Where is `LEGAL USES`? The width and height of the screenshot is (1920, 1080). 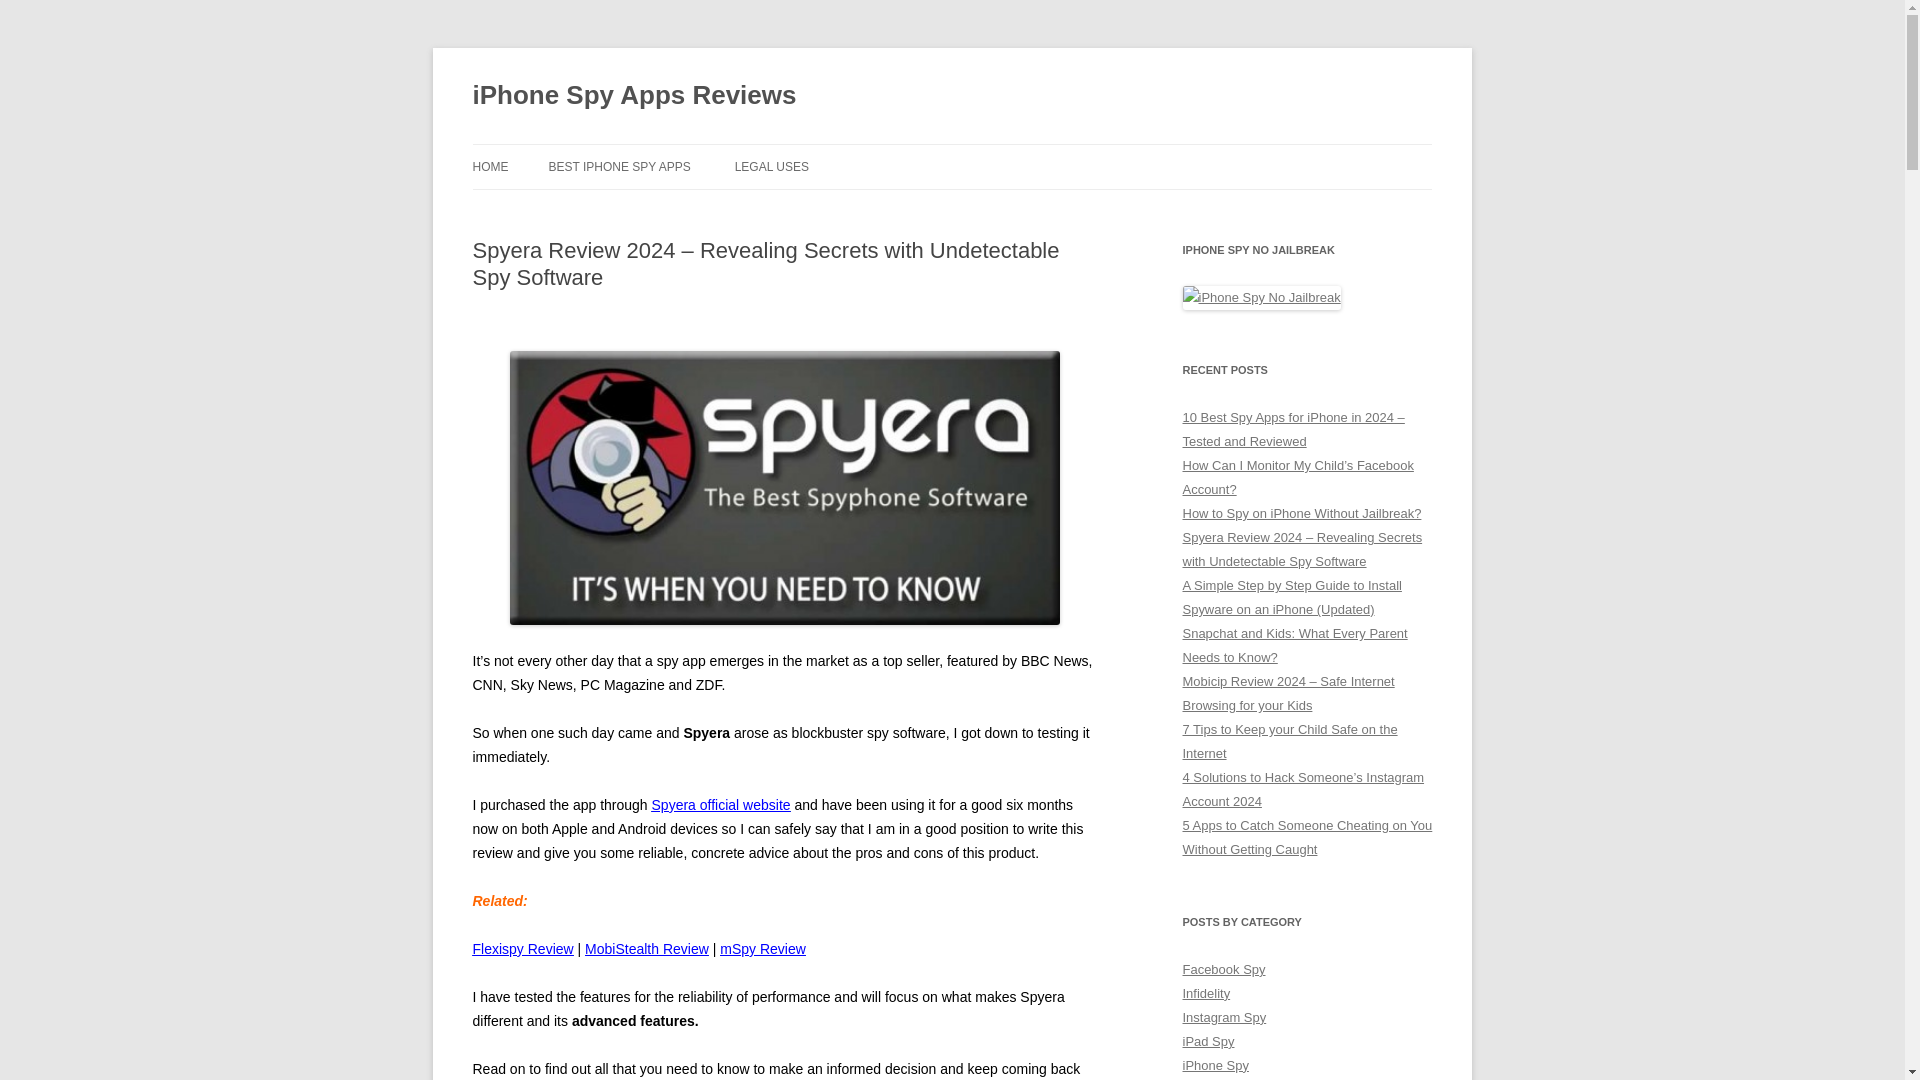 LEGAL USES is located at coordinates (772, 166).